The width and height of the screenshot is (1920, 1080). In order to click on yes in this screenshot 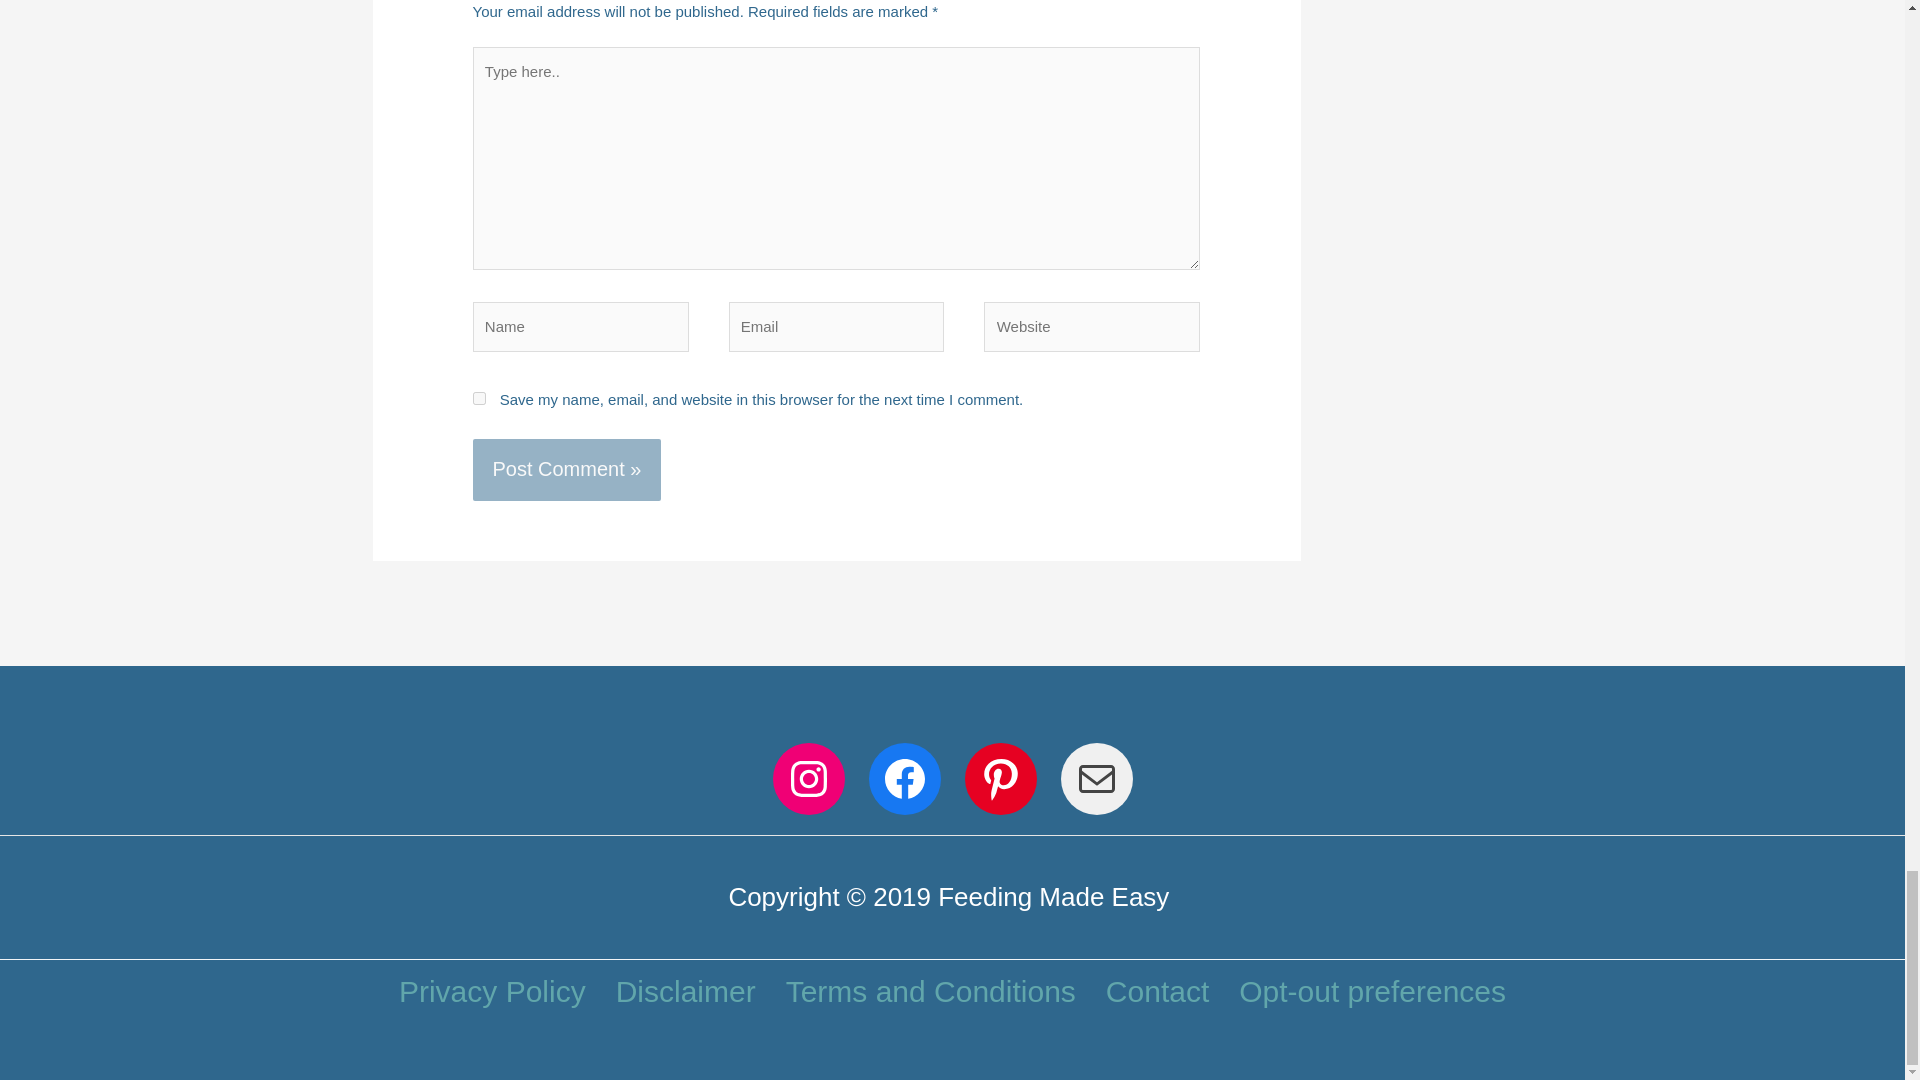, I will do `click(478, 398)`.